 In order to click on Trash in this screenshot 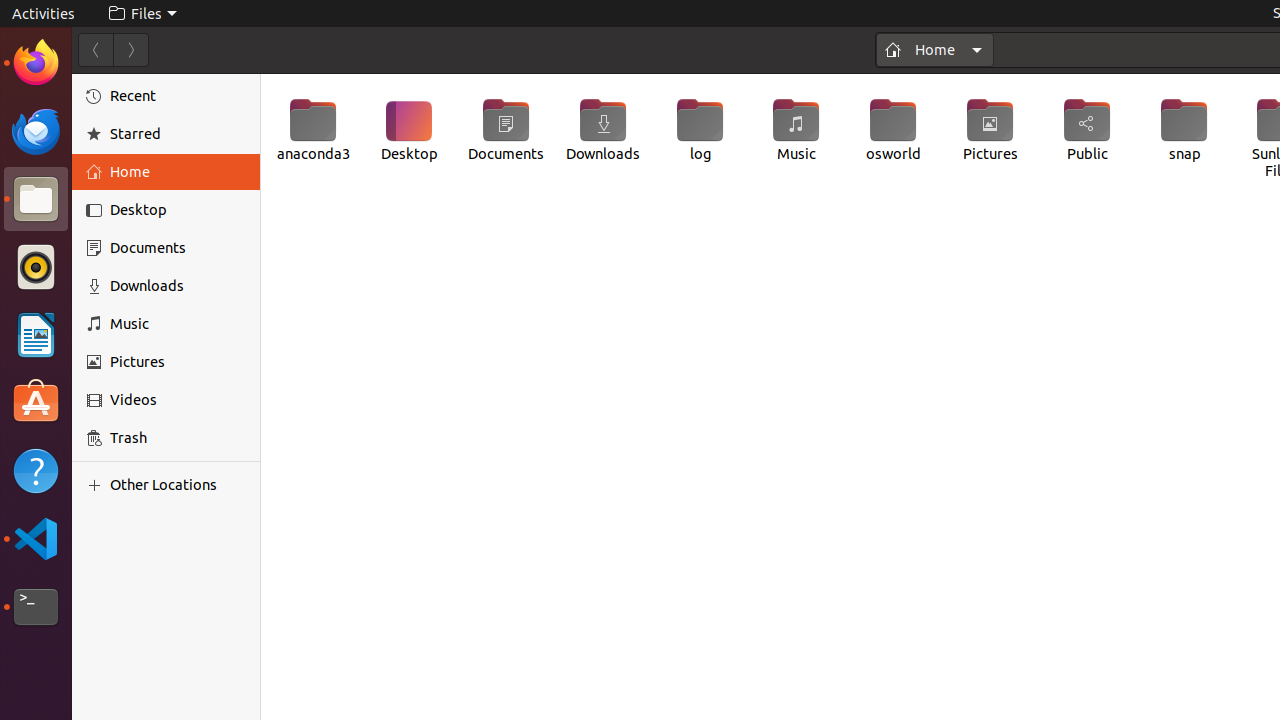, I will do `click(134, 191)`.